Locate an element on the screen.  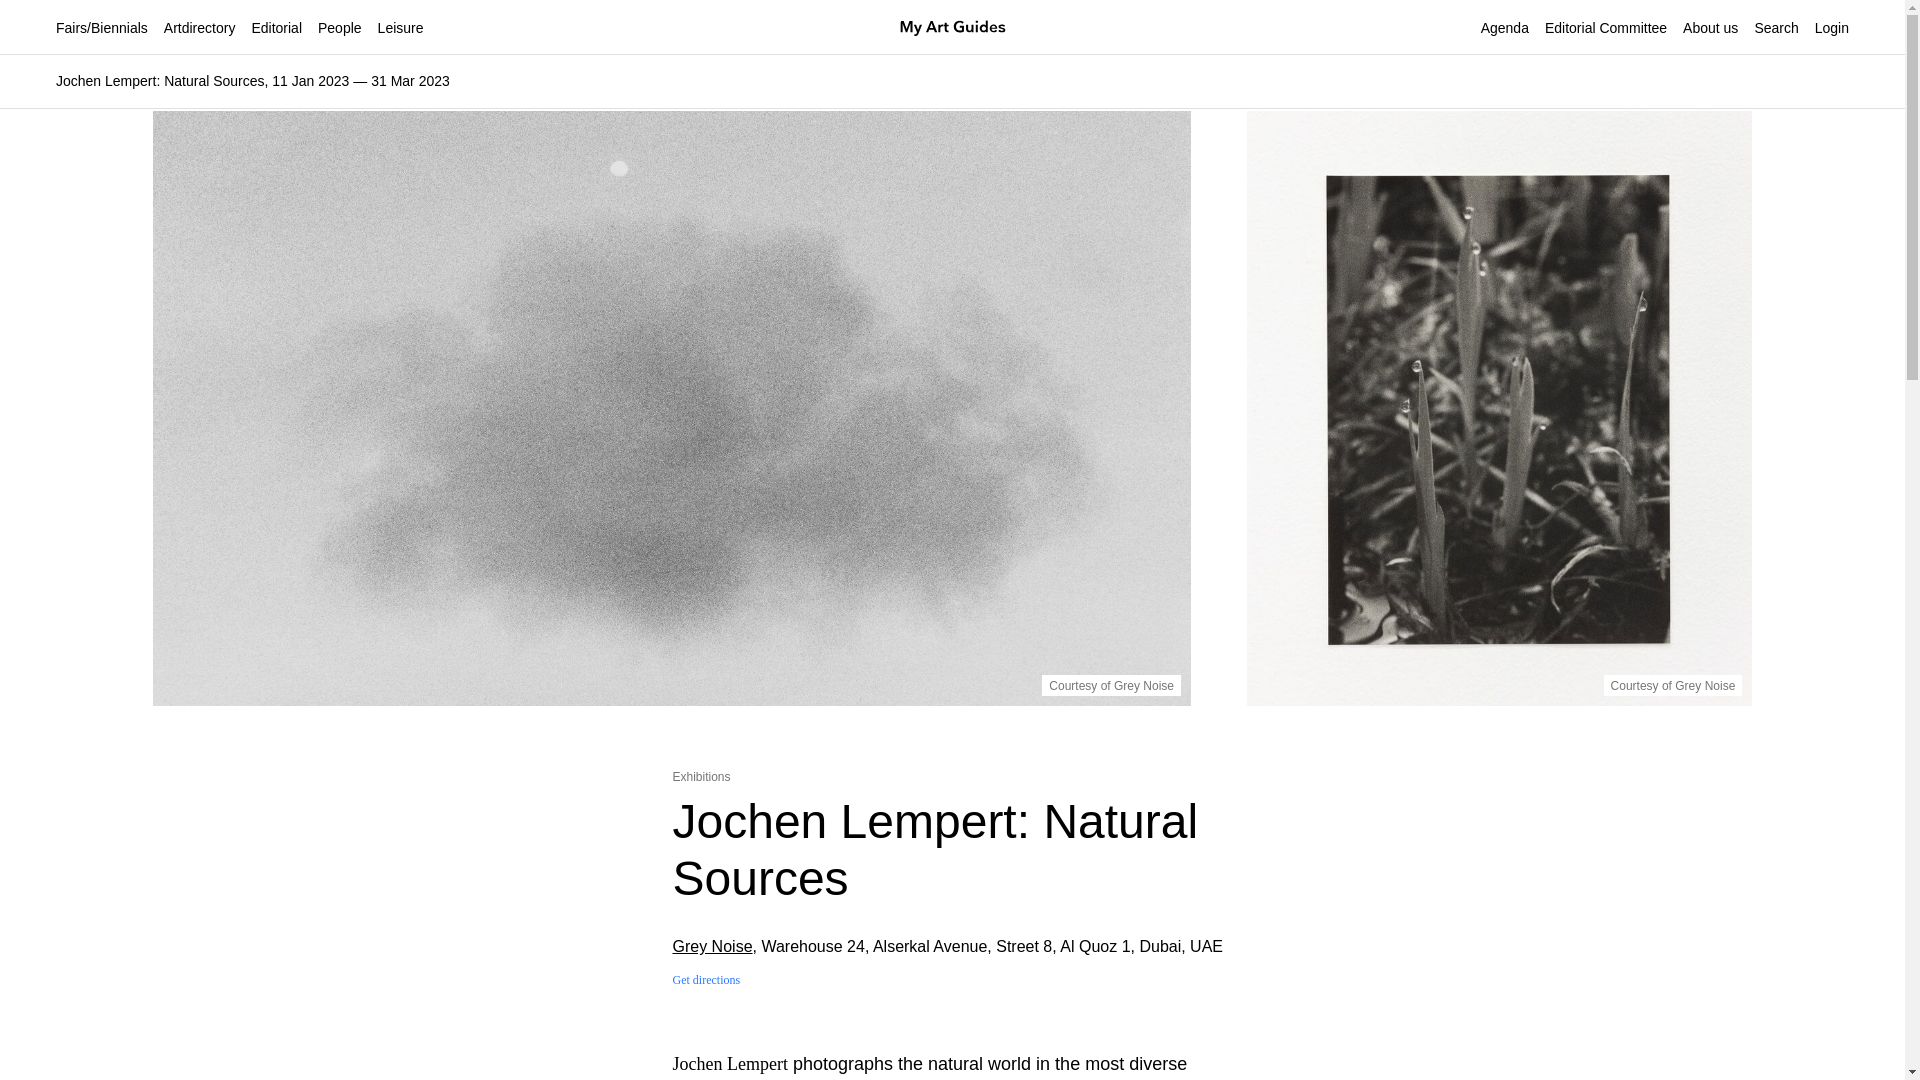
Search is located at coordinates (786, 620).